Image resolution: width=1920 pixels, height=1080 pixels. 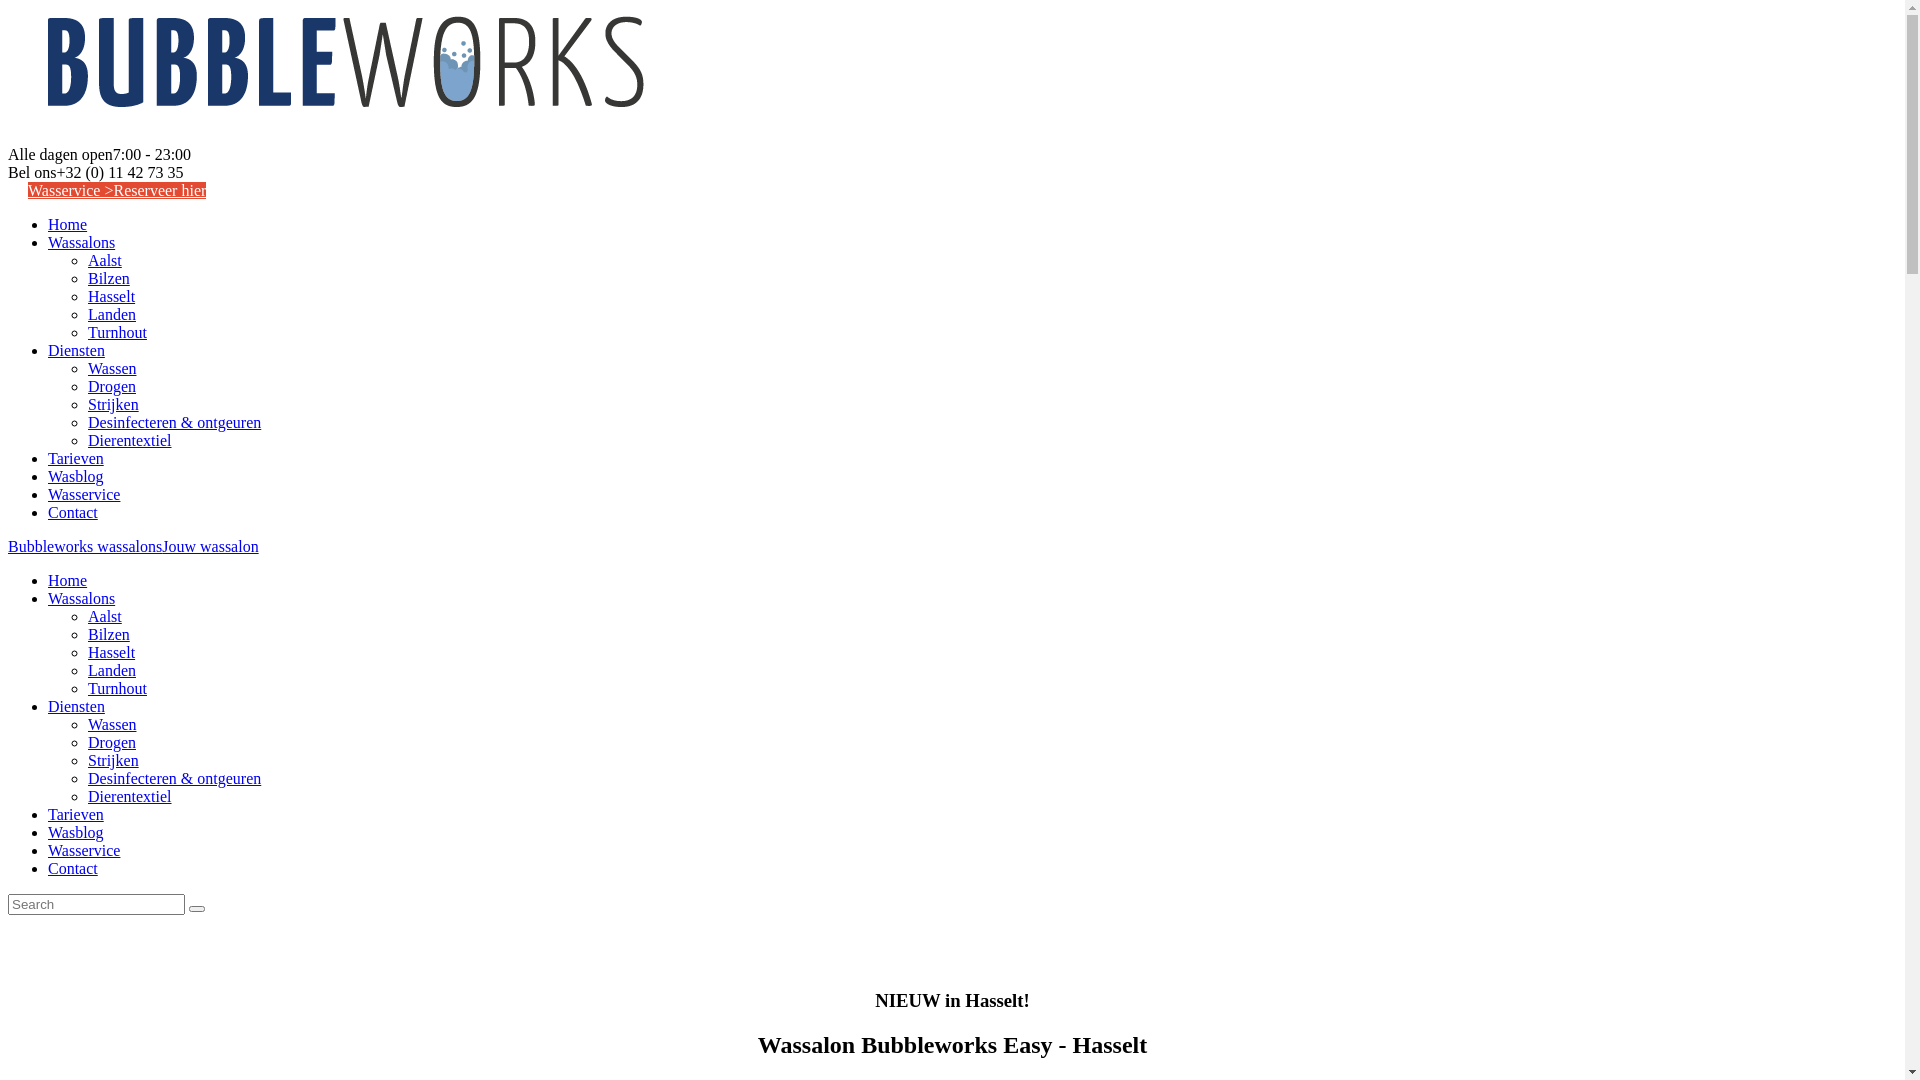 What do you see at coordinates (112, 386) in the screenshot?
I see `Drogen` at bounding box center [112, 386].